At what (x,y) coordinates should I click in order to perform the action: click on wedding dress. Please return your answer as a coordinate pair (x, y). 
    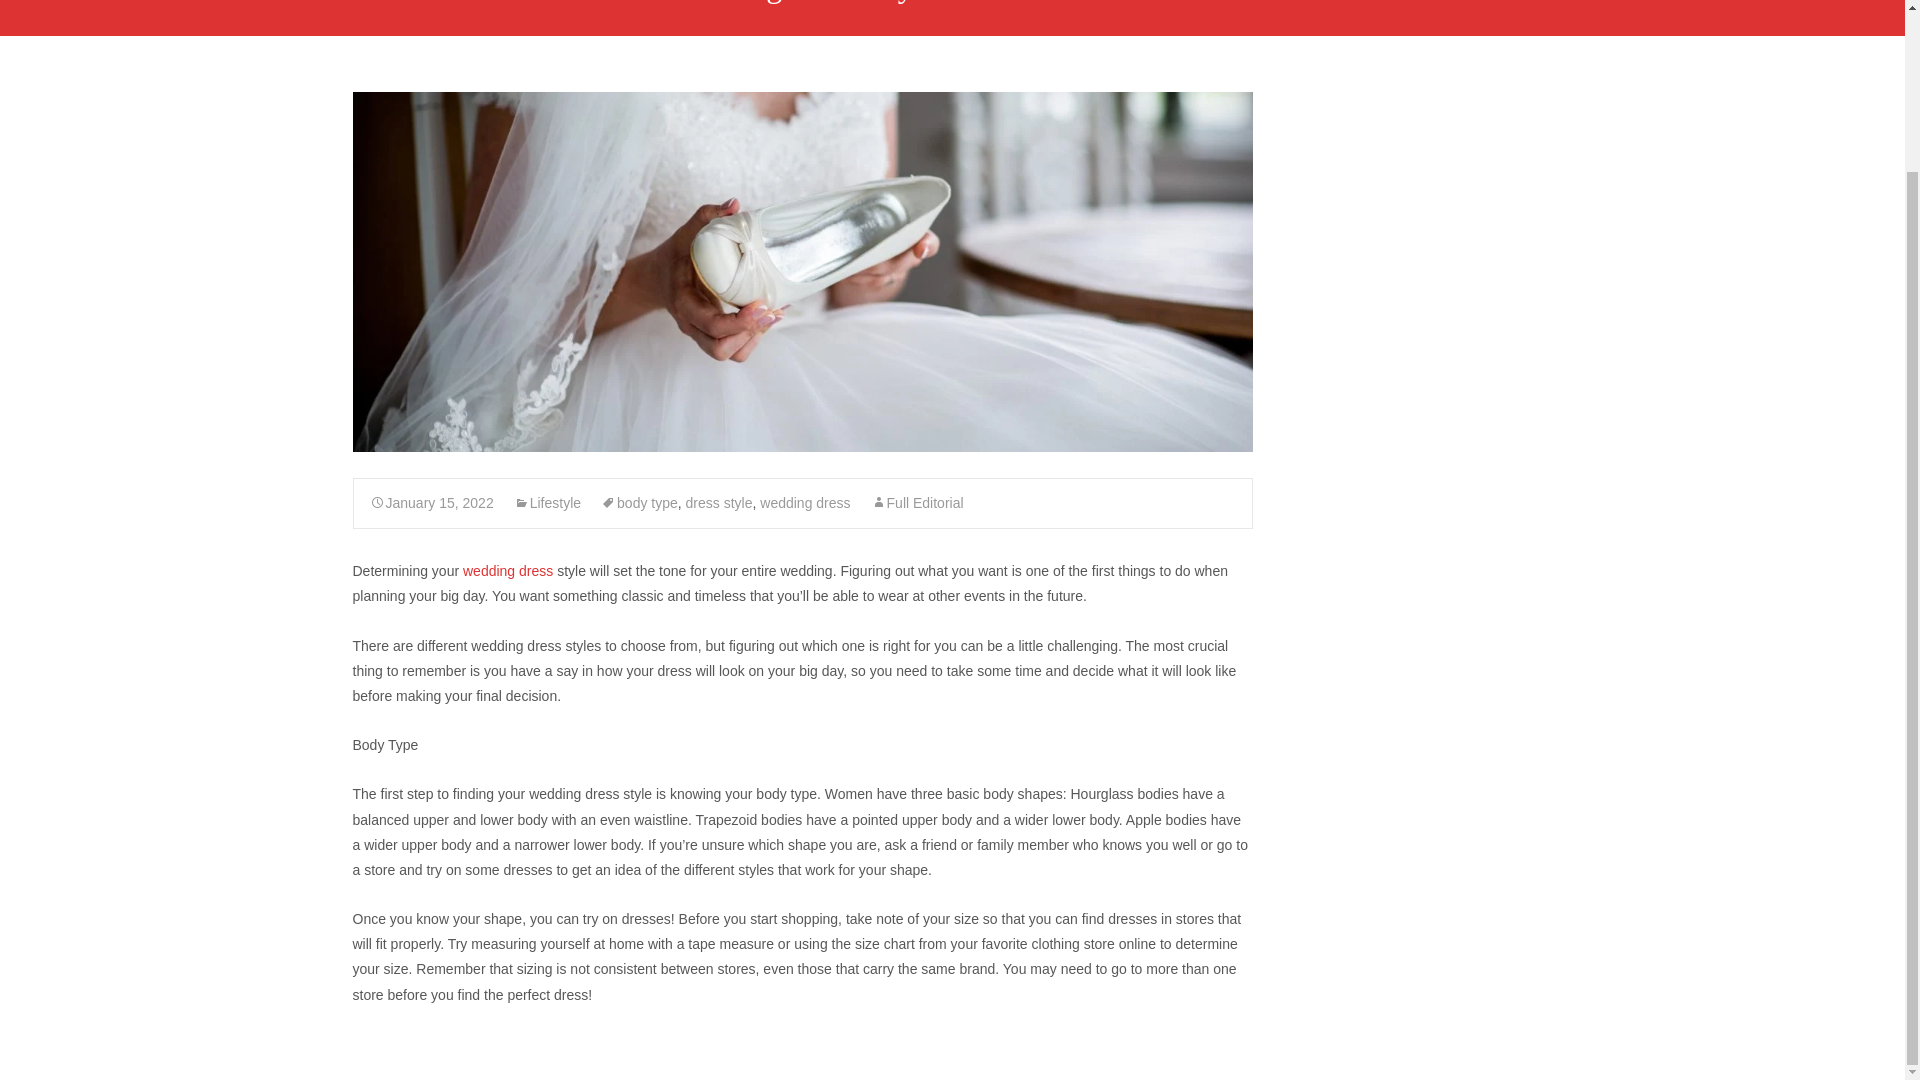
    Looking at the image, I should click on (507, 570).